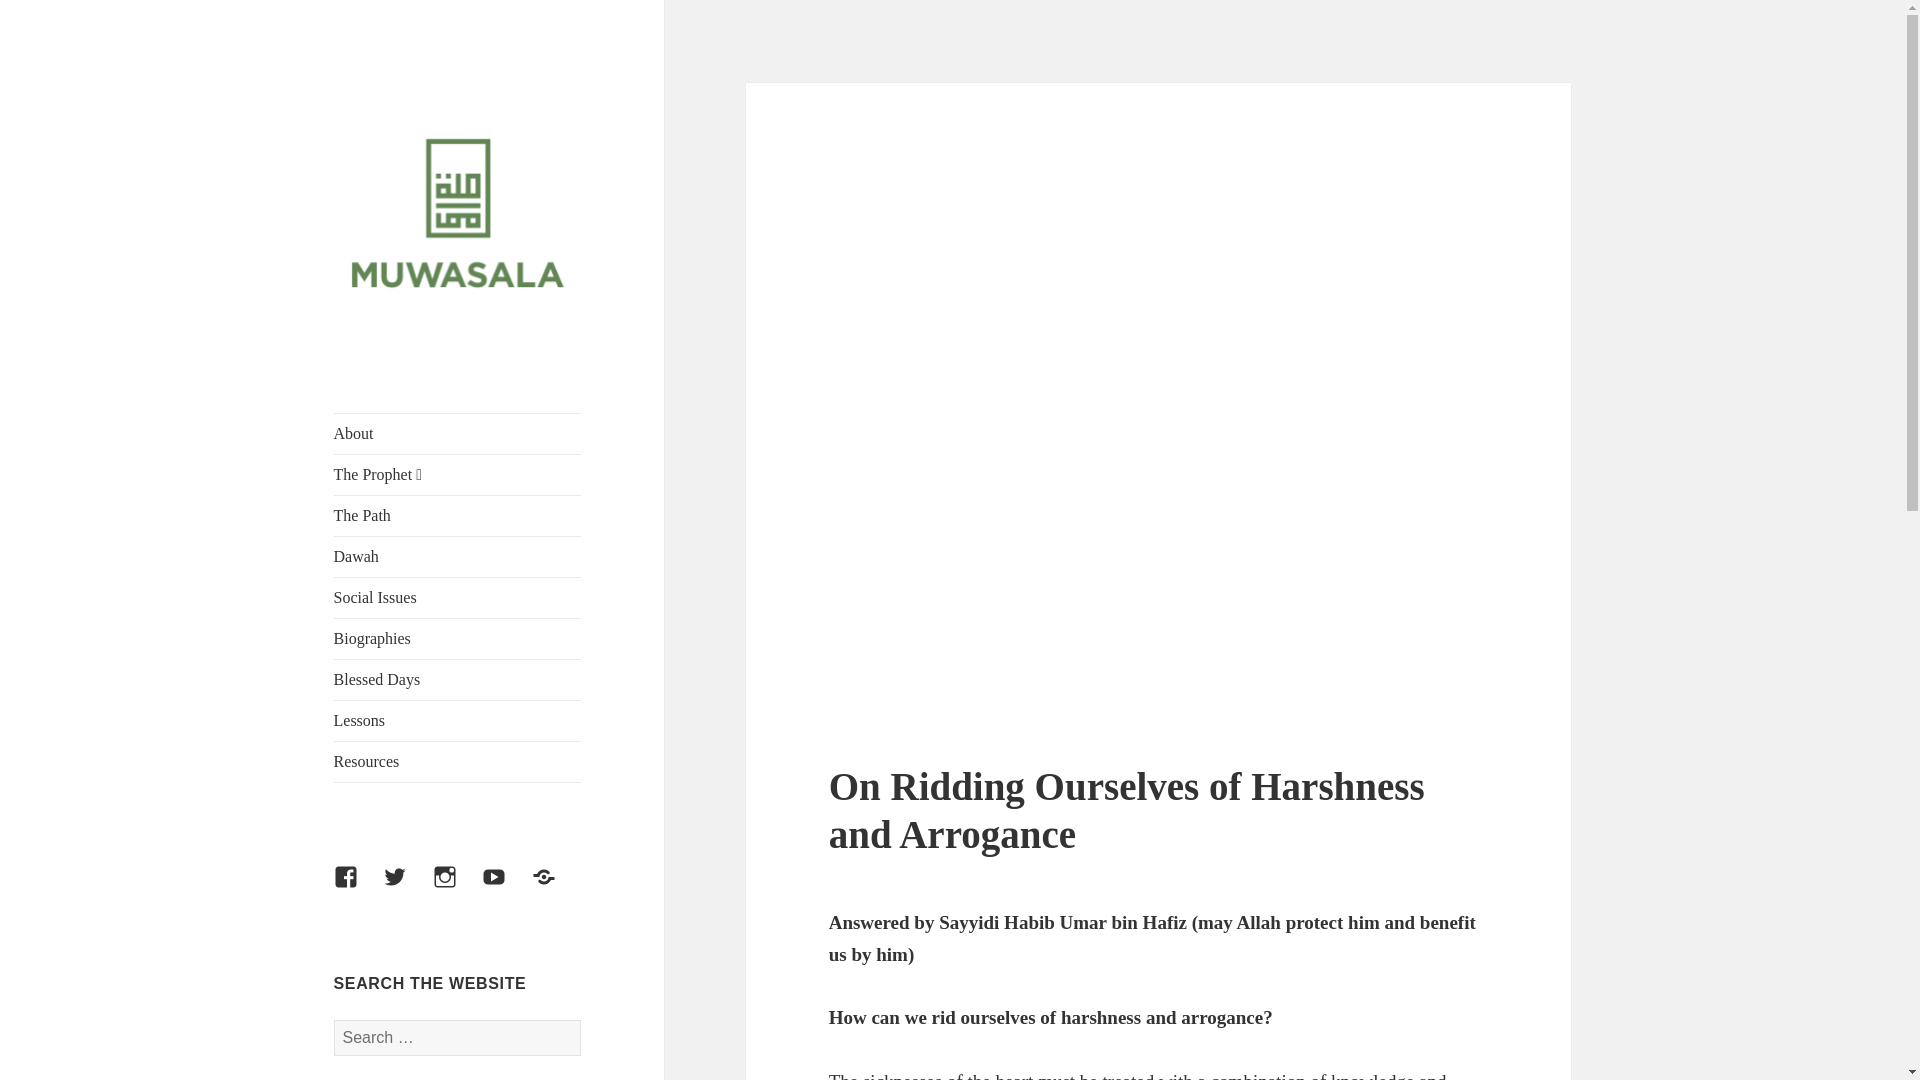 This screenshot has height=1080, width=1920. Describe the element at coordinates (458, 556) in the screenshot. I see `Dawah` at that location.